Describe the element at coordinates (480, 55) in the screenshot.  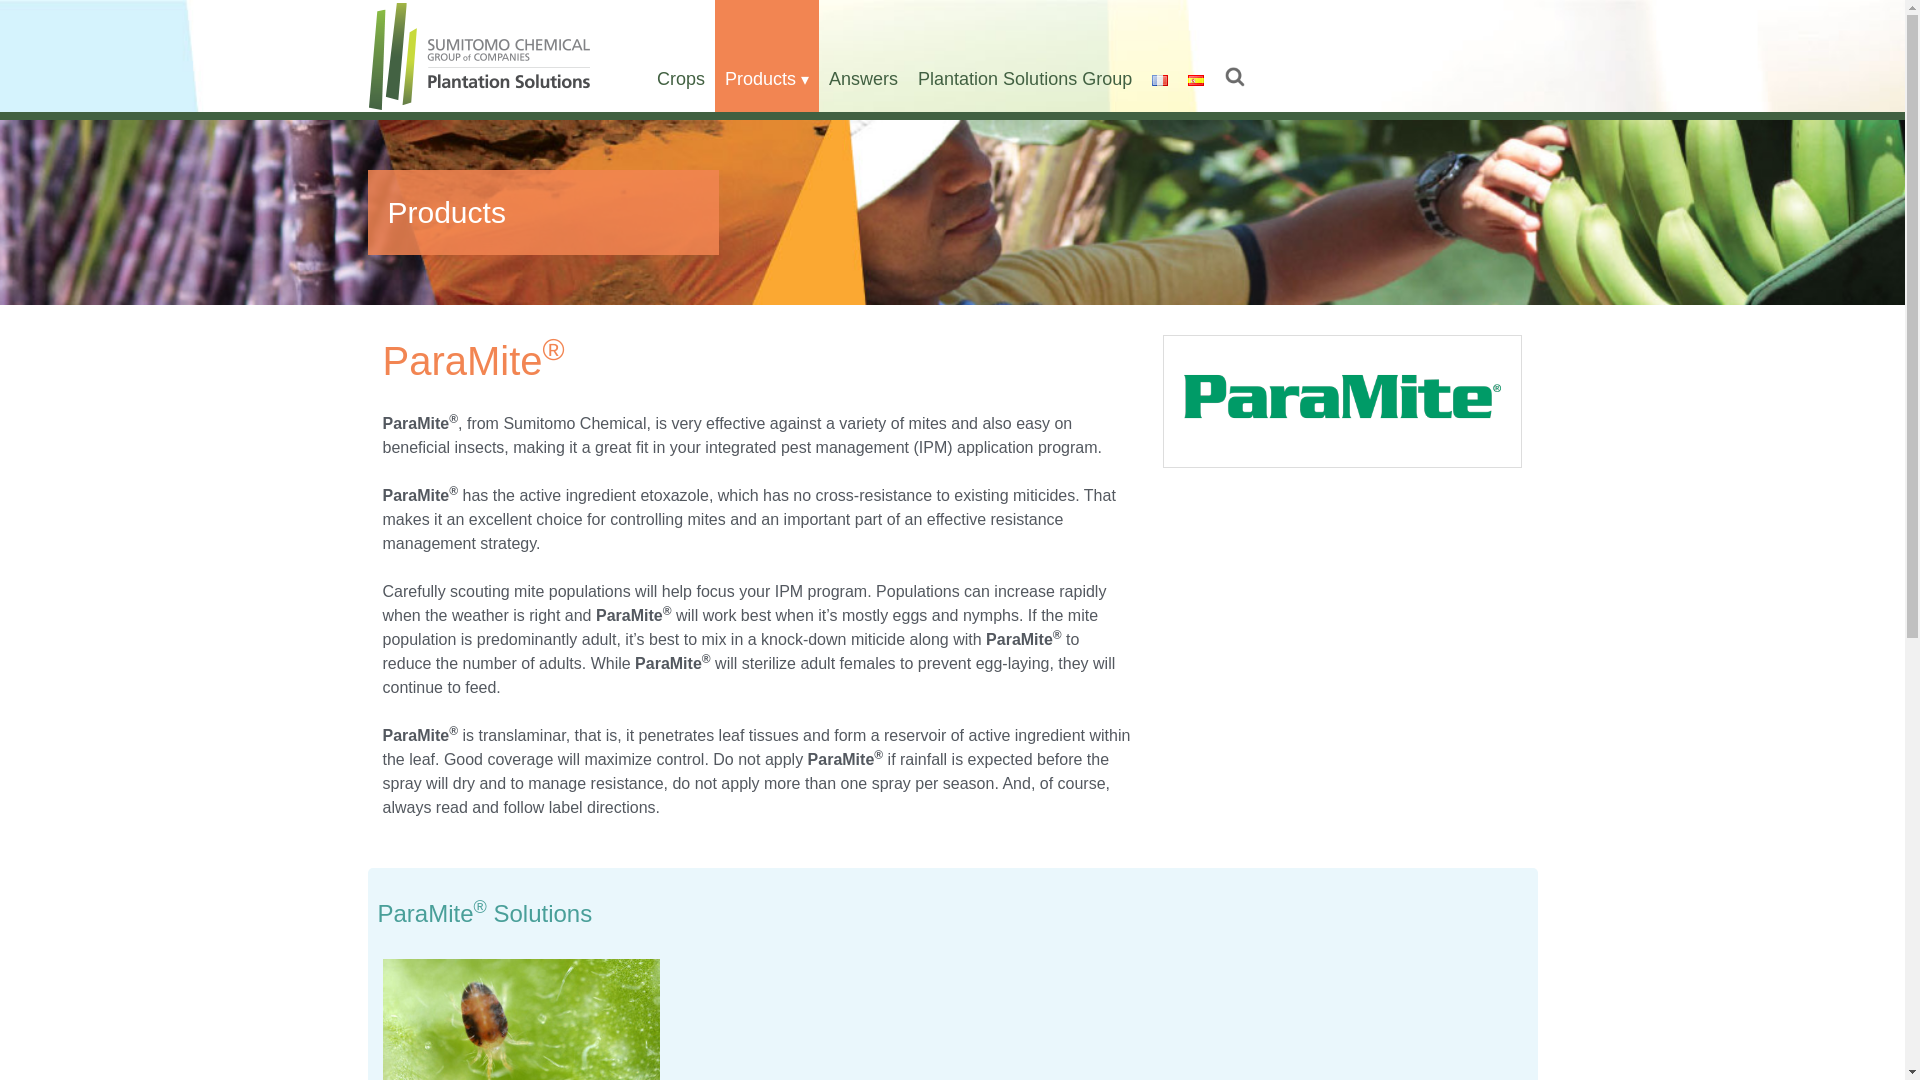
I see `Plantation Solutions` at that location.